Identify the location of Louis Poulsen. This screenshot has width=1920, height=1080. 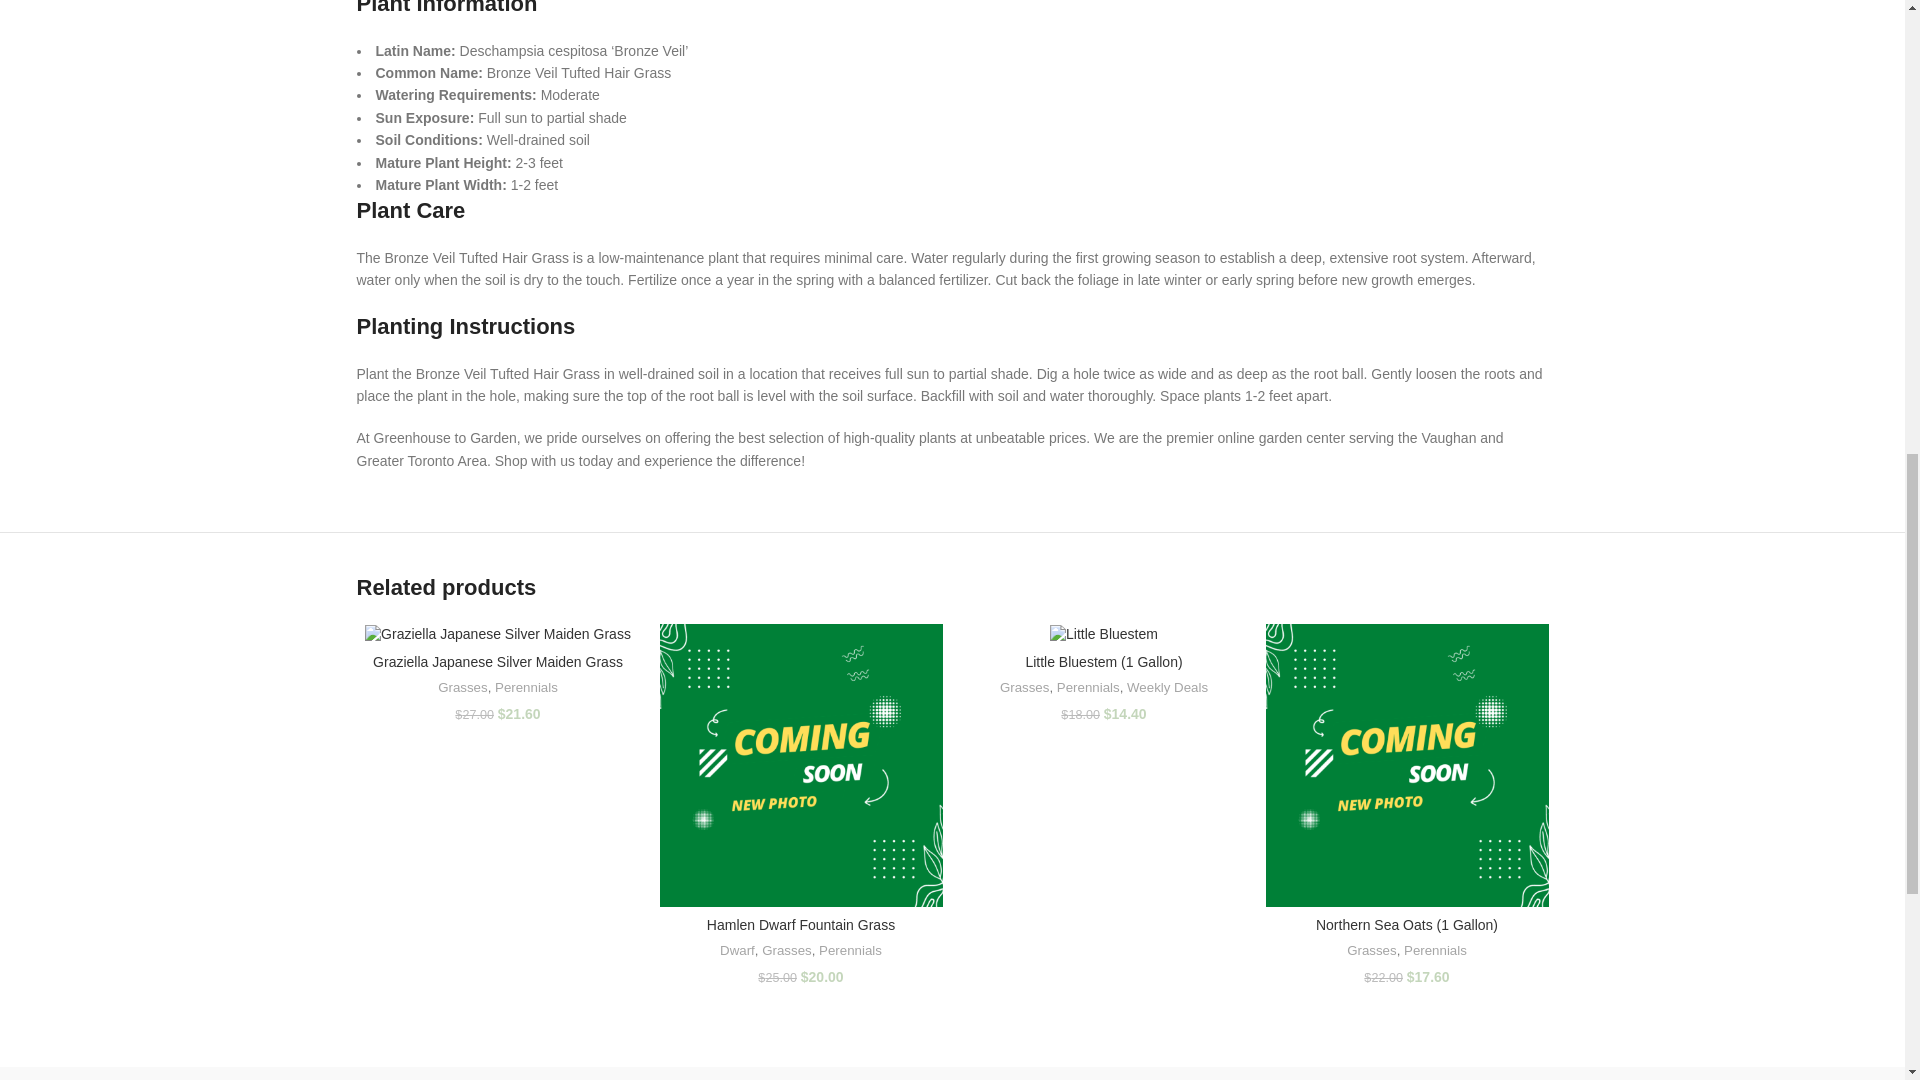
(782, 1078).